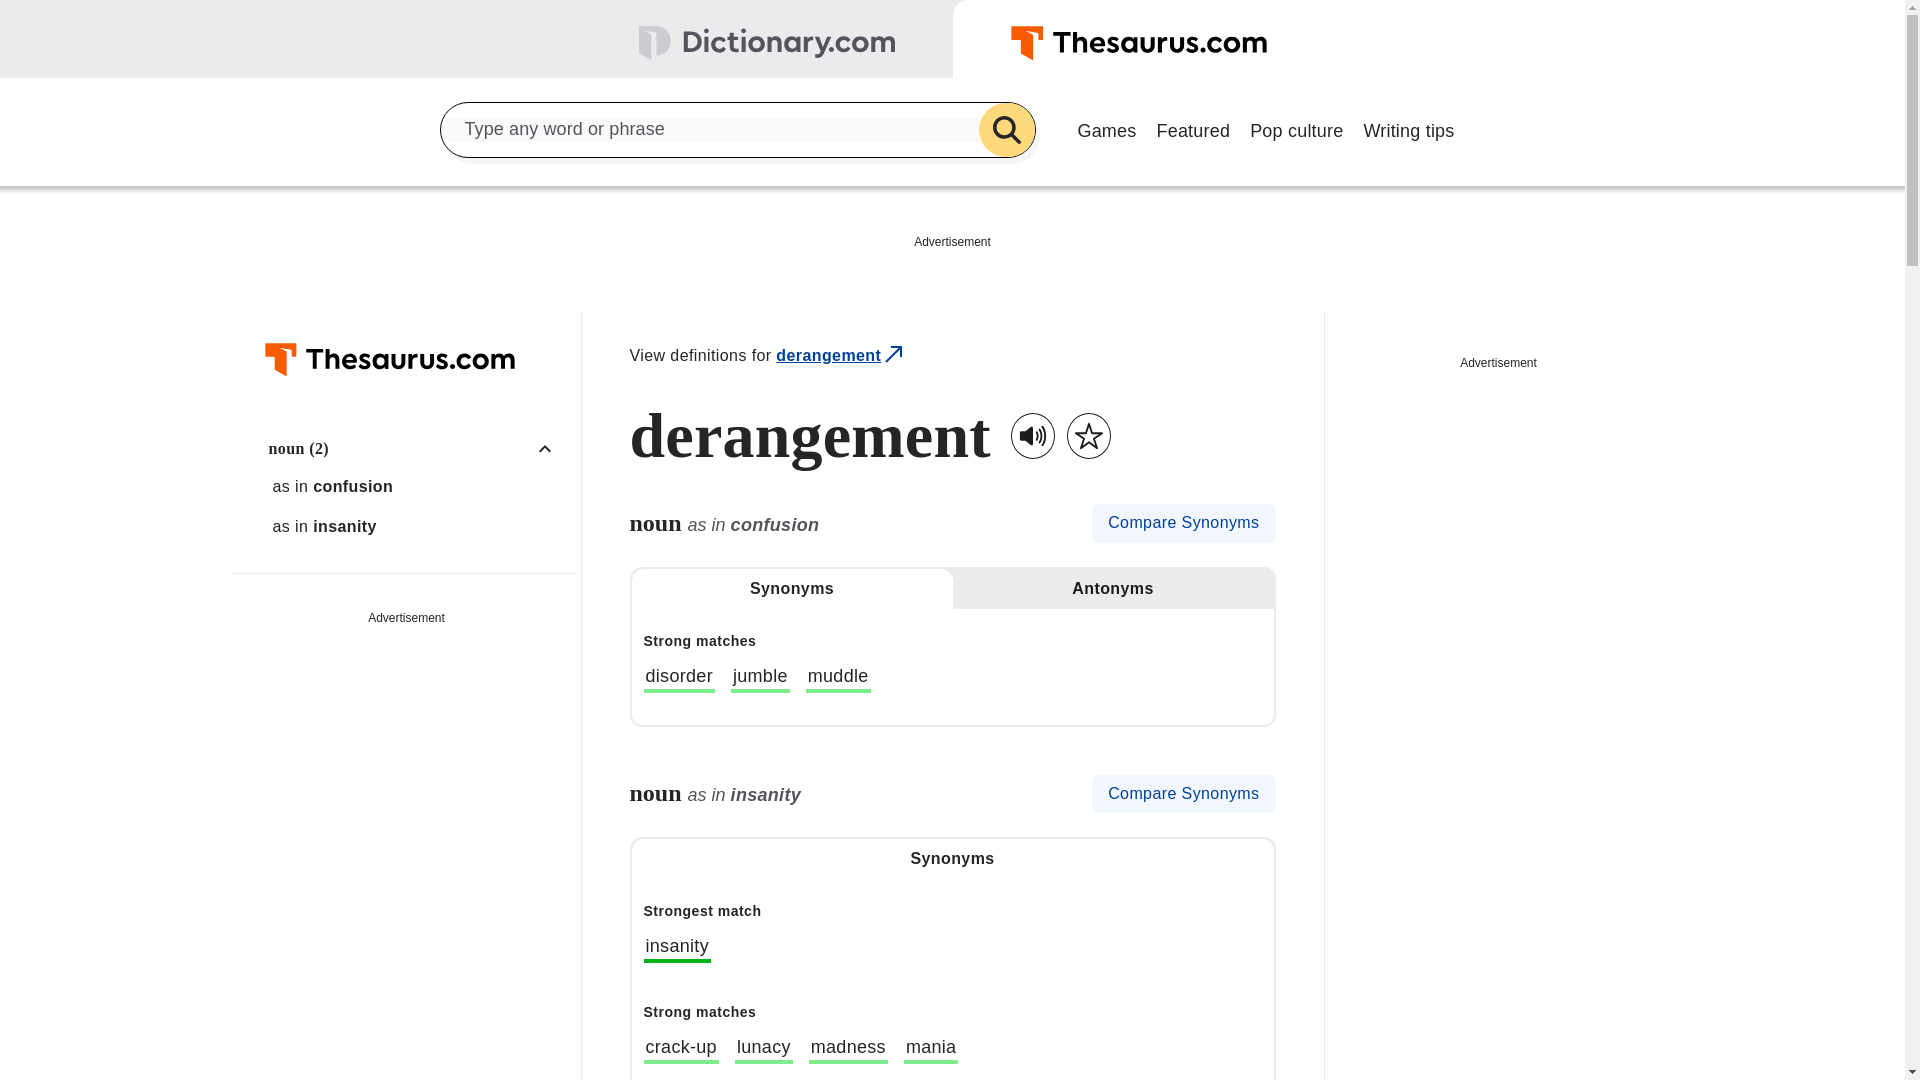 This screenshot has height=1080, width=1920. I want to click on Synonyms, so click(792, 589).